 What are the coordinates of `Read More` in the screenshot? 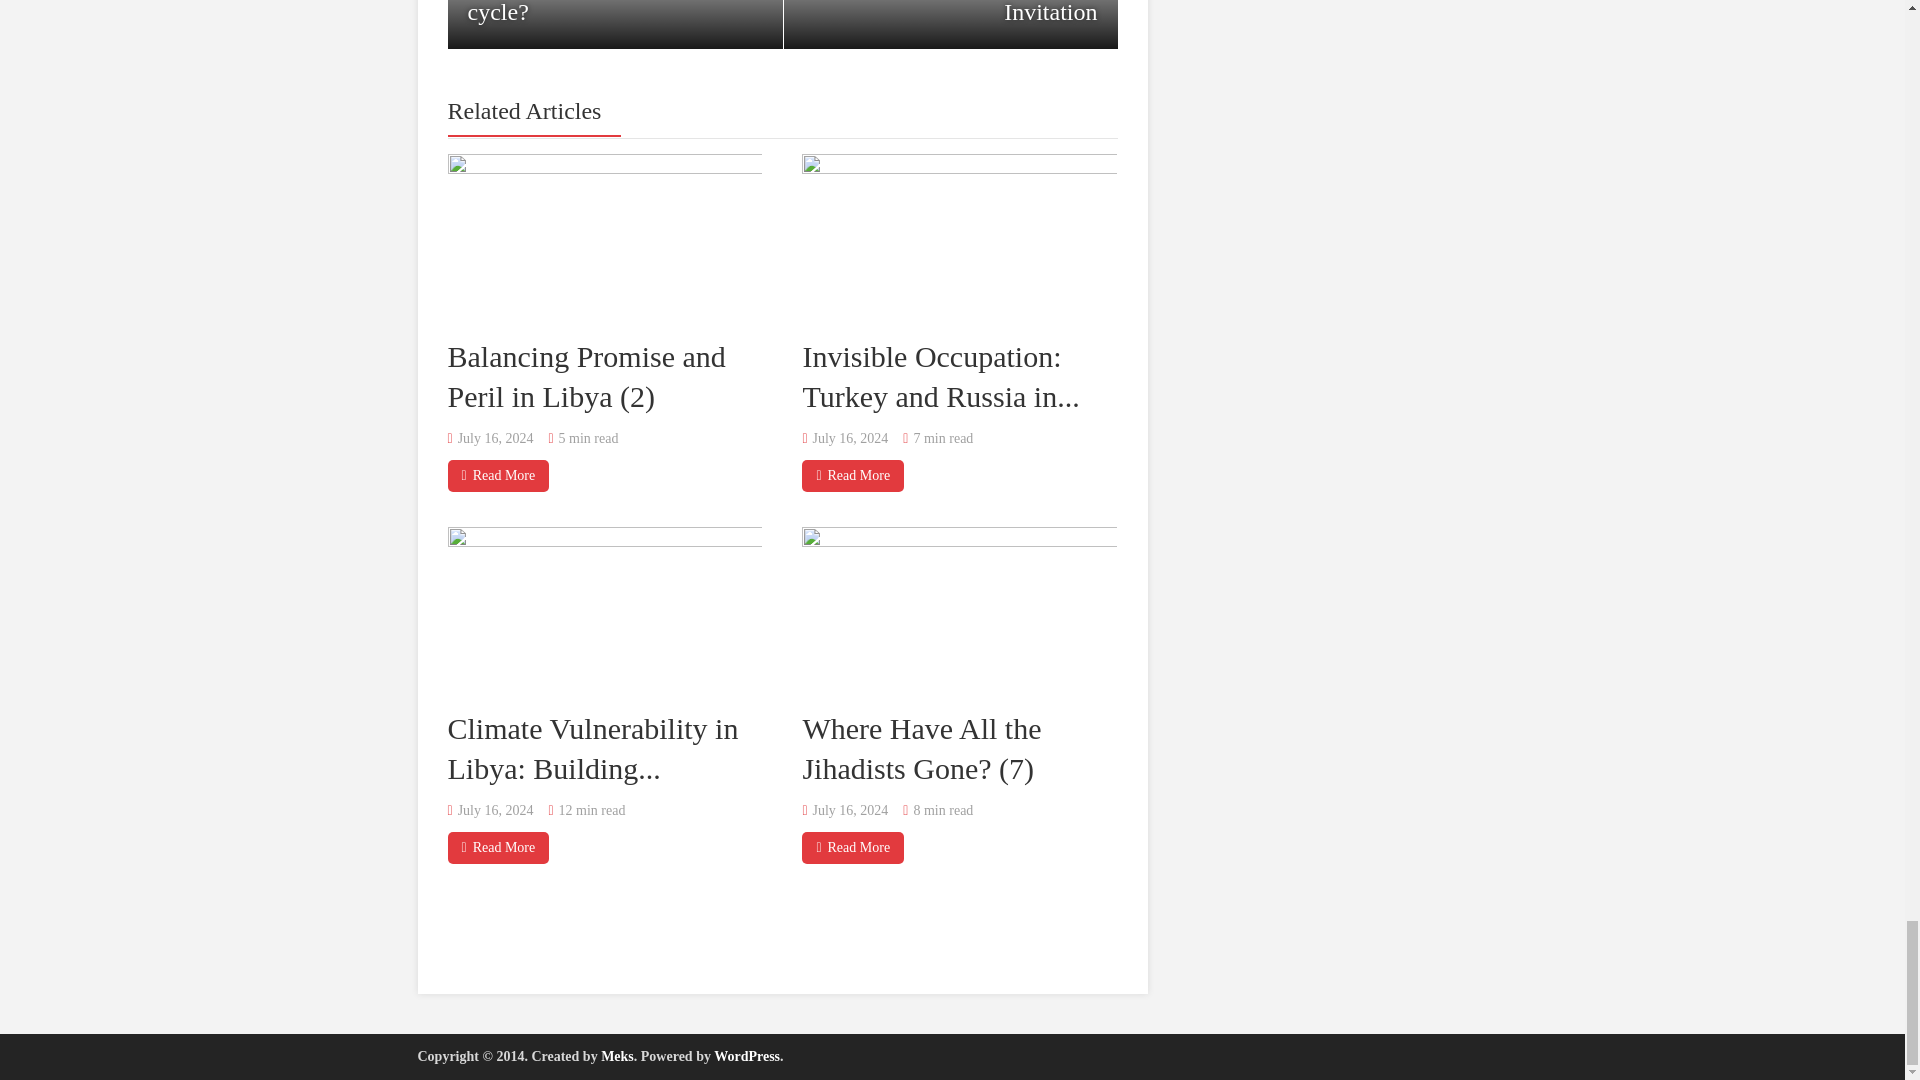 It's located at (853, 475).